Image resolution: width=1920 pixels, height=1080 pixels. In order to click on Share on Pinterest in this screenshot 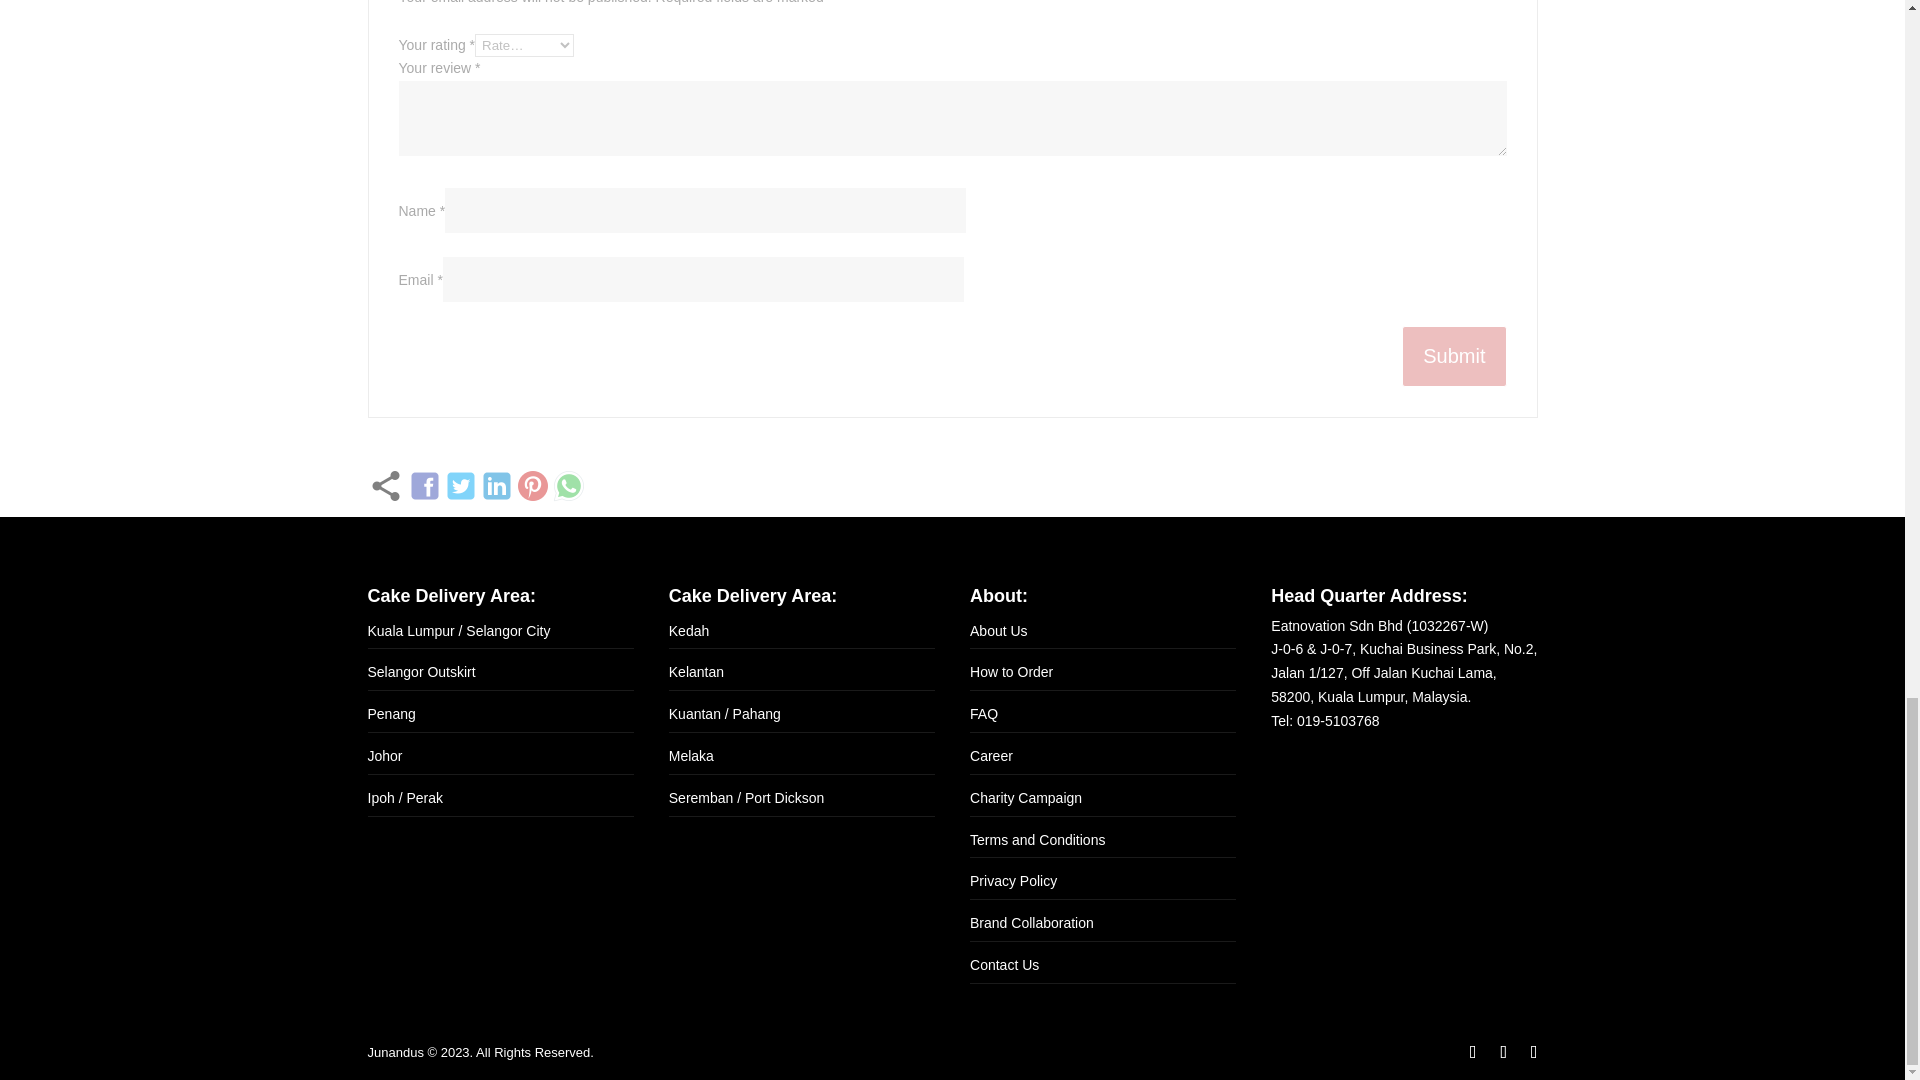, I will do `click(532, 486)`.